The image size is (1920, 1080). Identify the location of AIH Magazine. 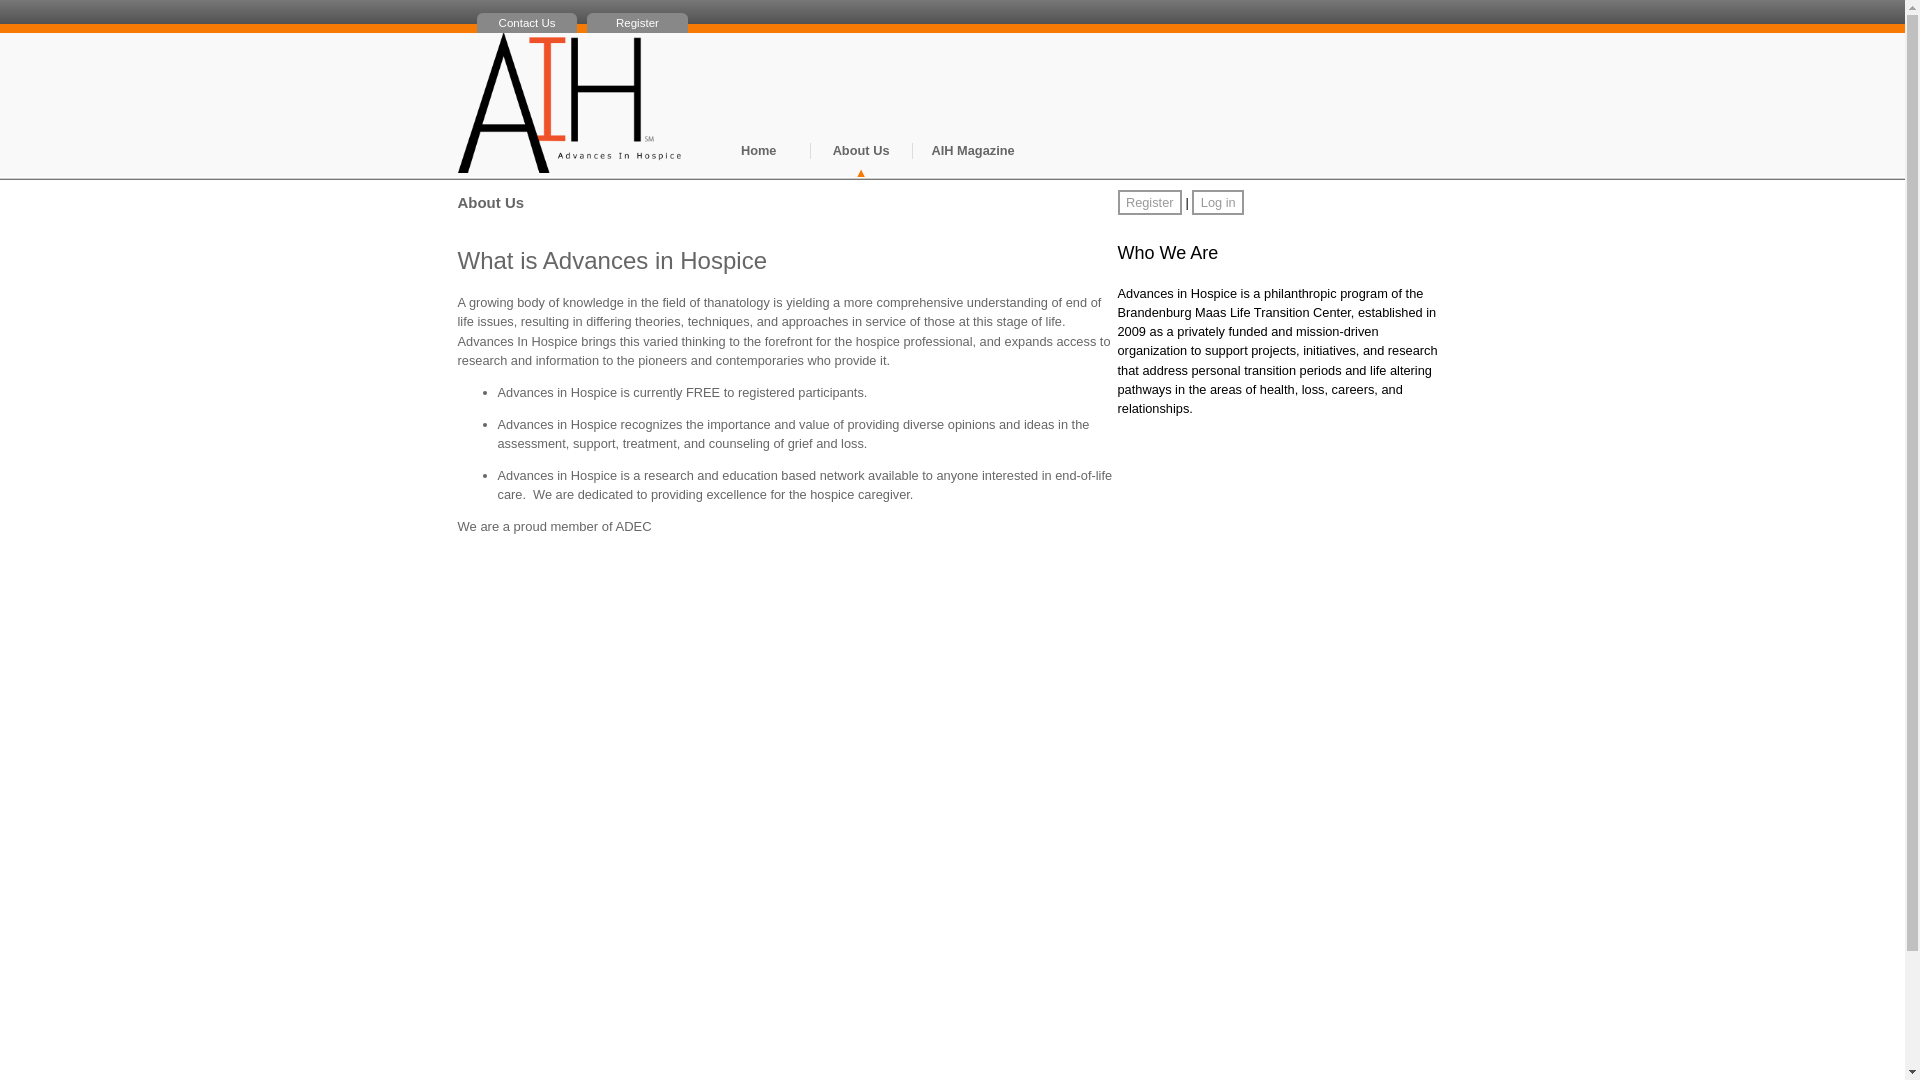
(973, 160).